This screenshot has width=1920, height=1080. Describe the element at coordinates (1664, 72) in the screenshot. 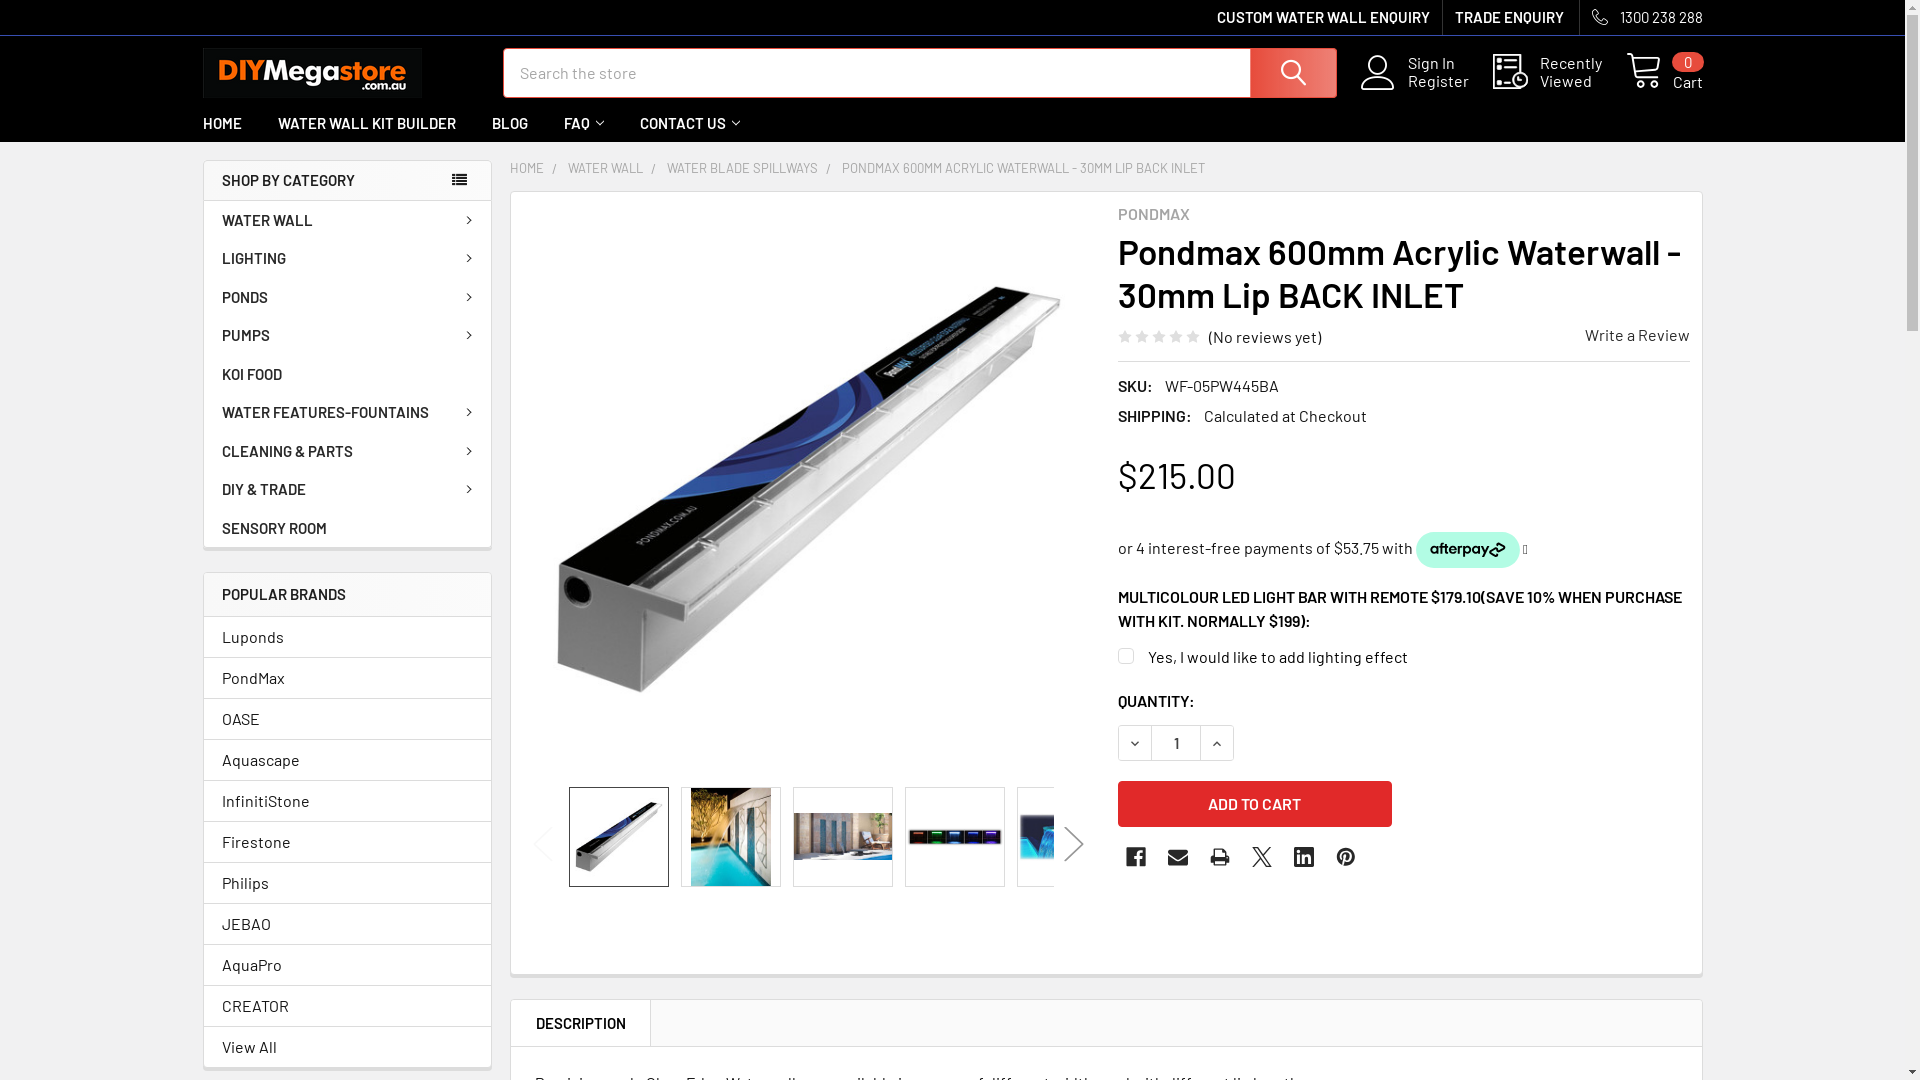

I see `Cart
0` at that location.